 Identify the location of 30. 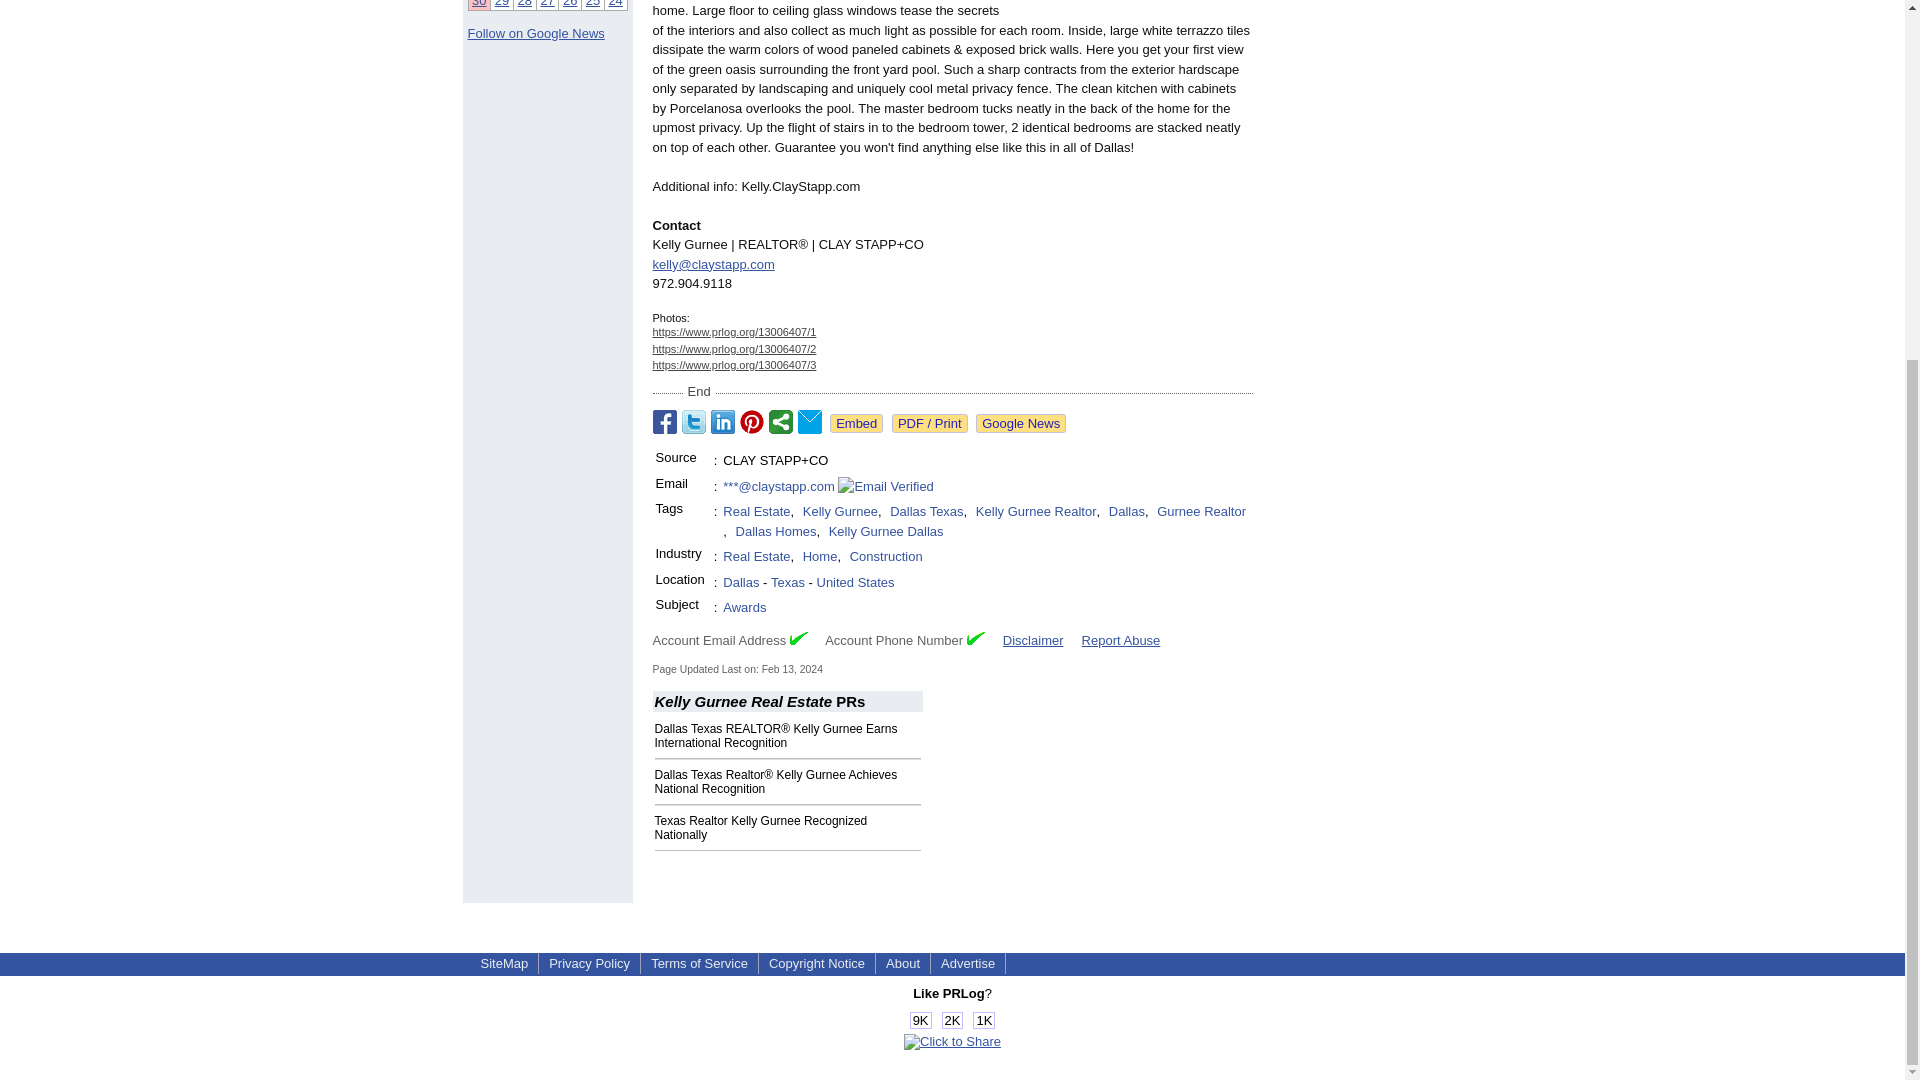
(478, 4).